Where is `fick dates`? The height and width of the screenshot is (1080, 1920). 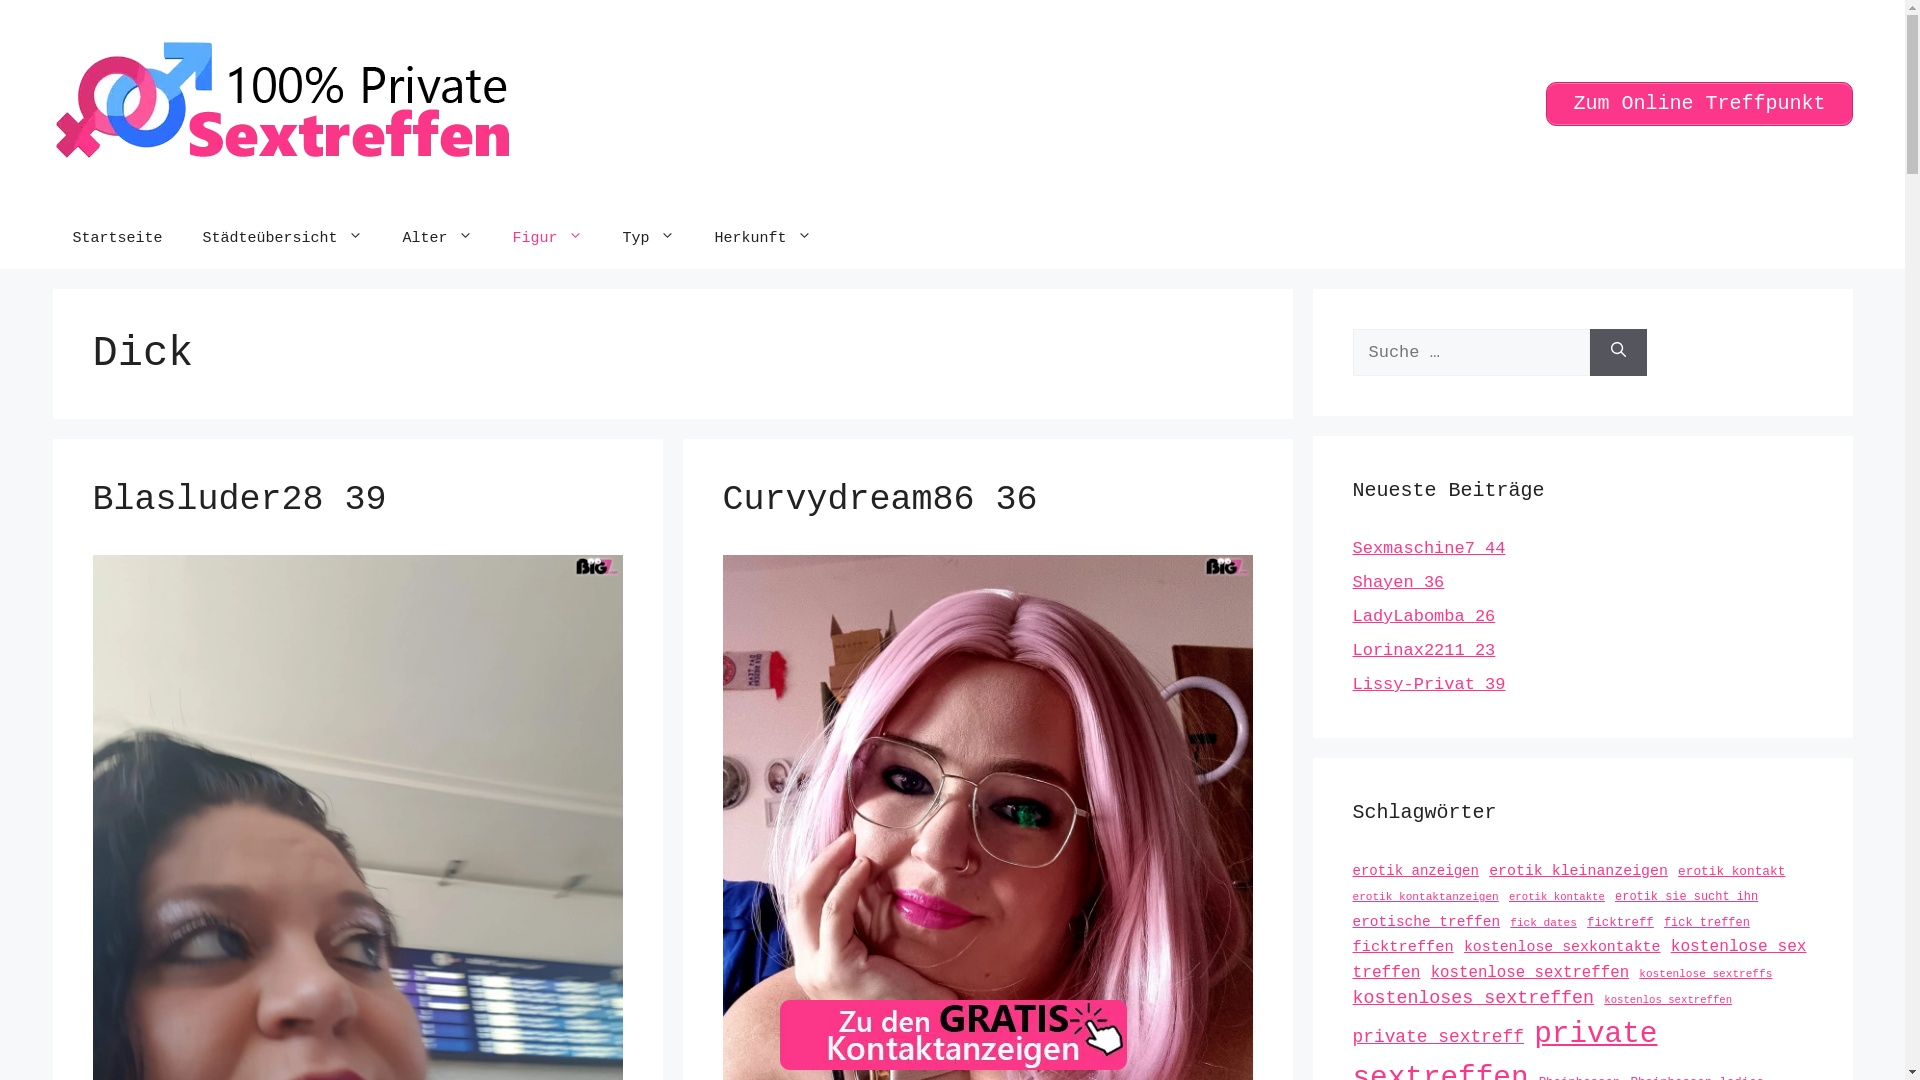 fick dates is located at coordinates (1543, 922).